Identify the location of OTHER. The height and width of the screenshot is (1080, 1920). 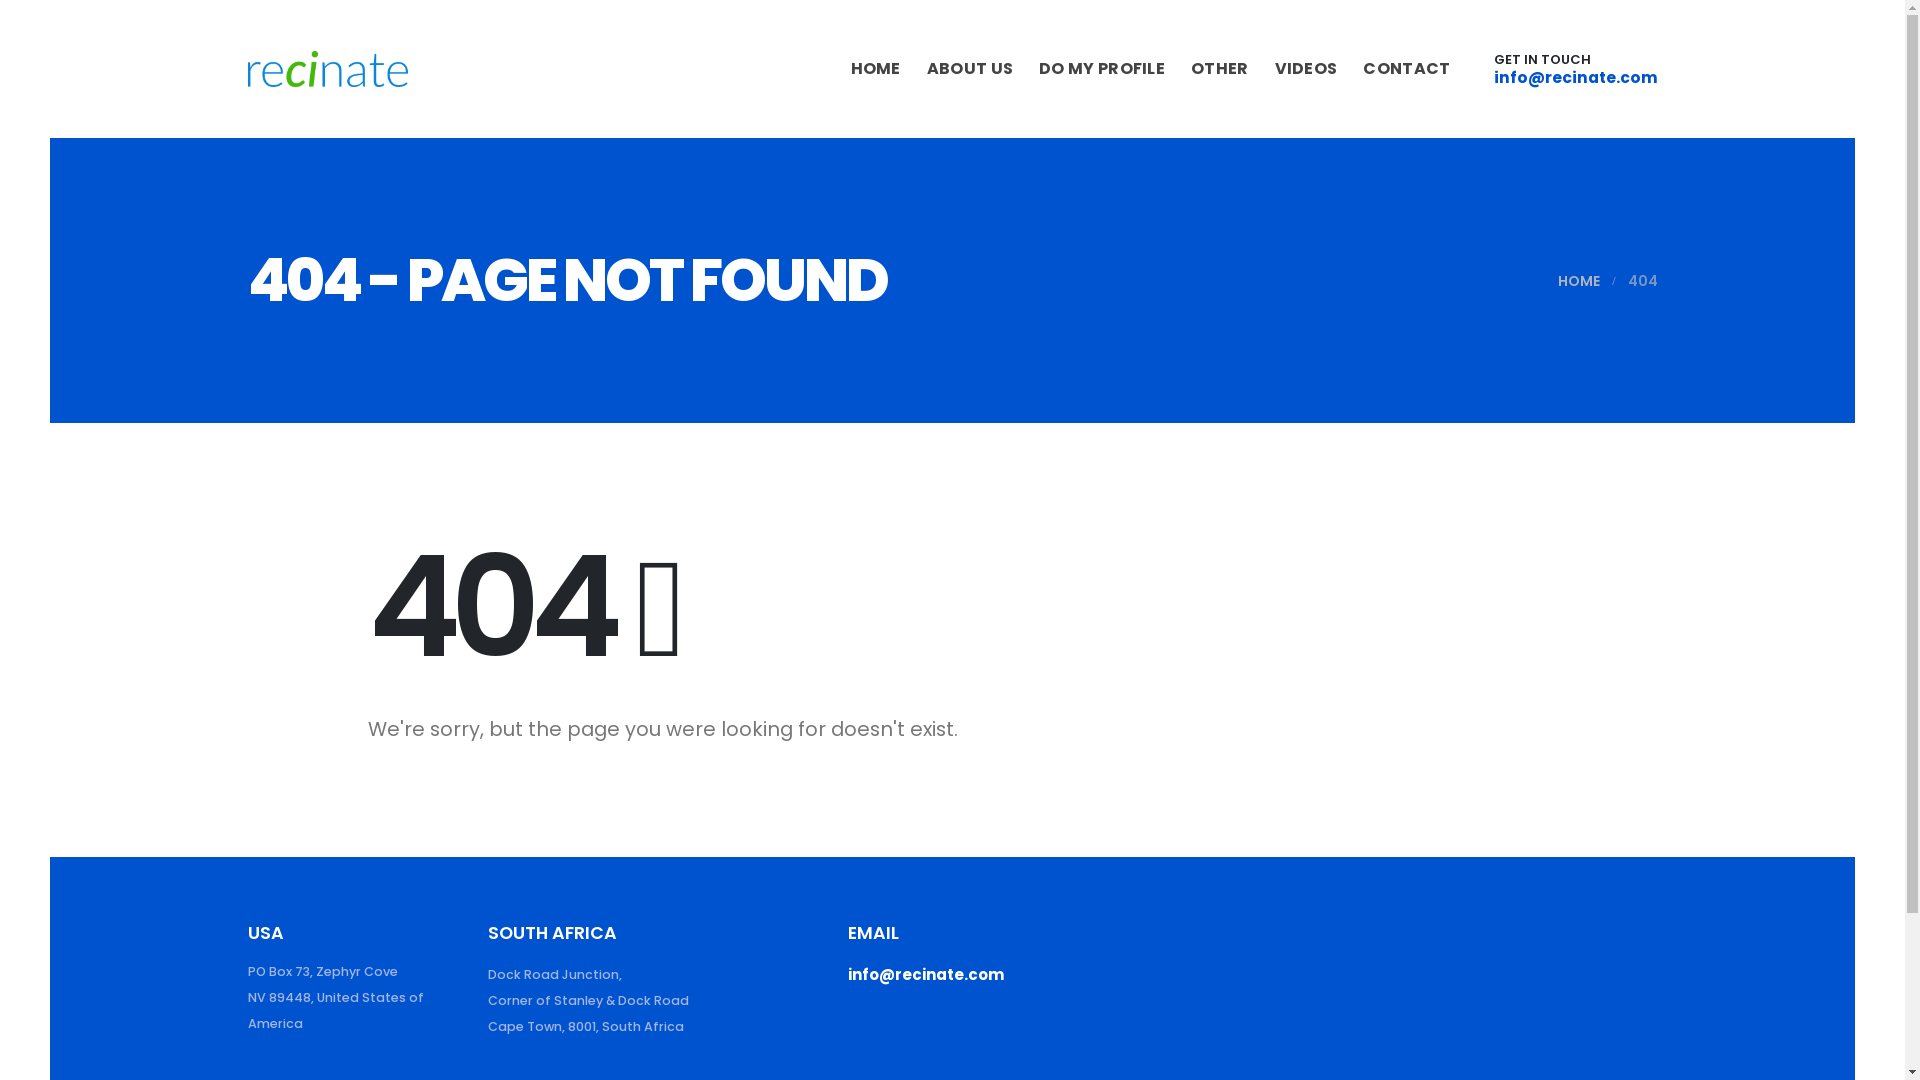
(1220, 69).